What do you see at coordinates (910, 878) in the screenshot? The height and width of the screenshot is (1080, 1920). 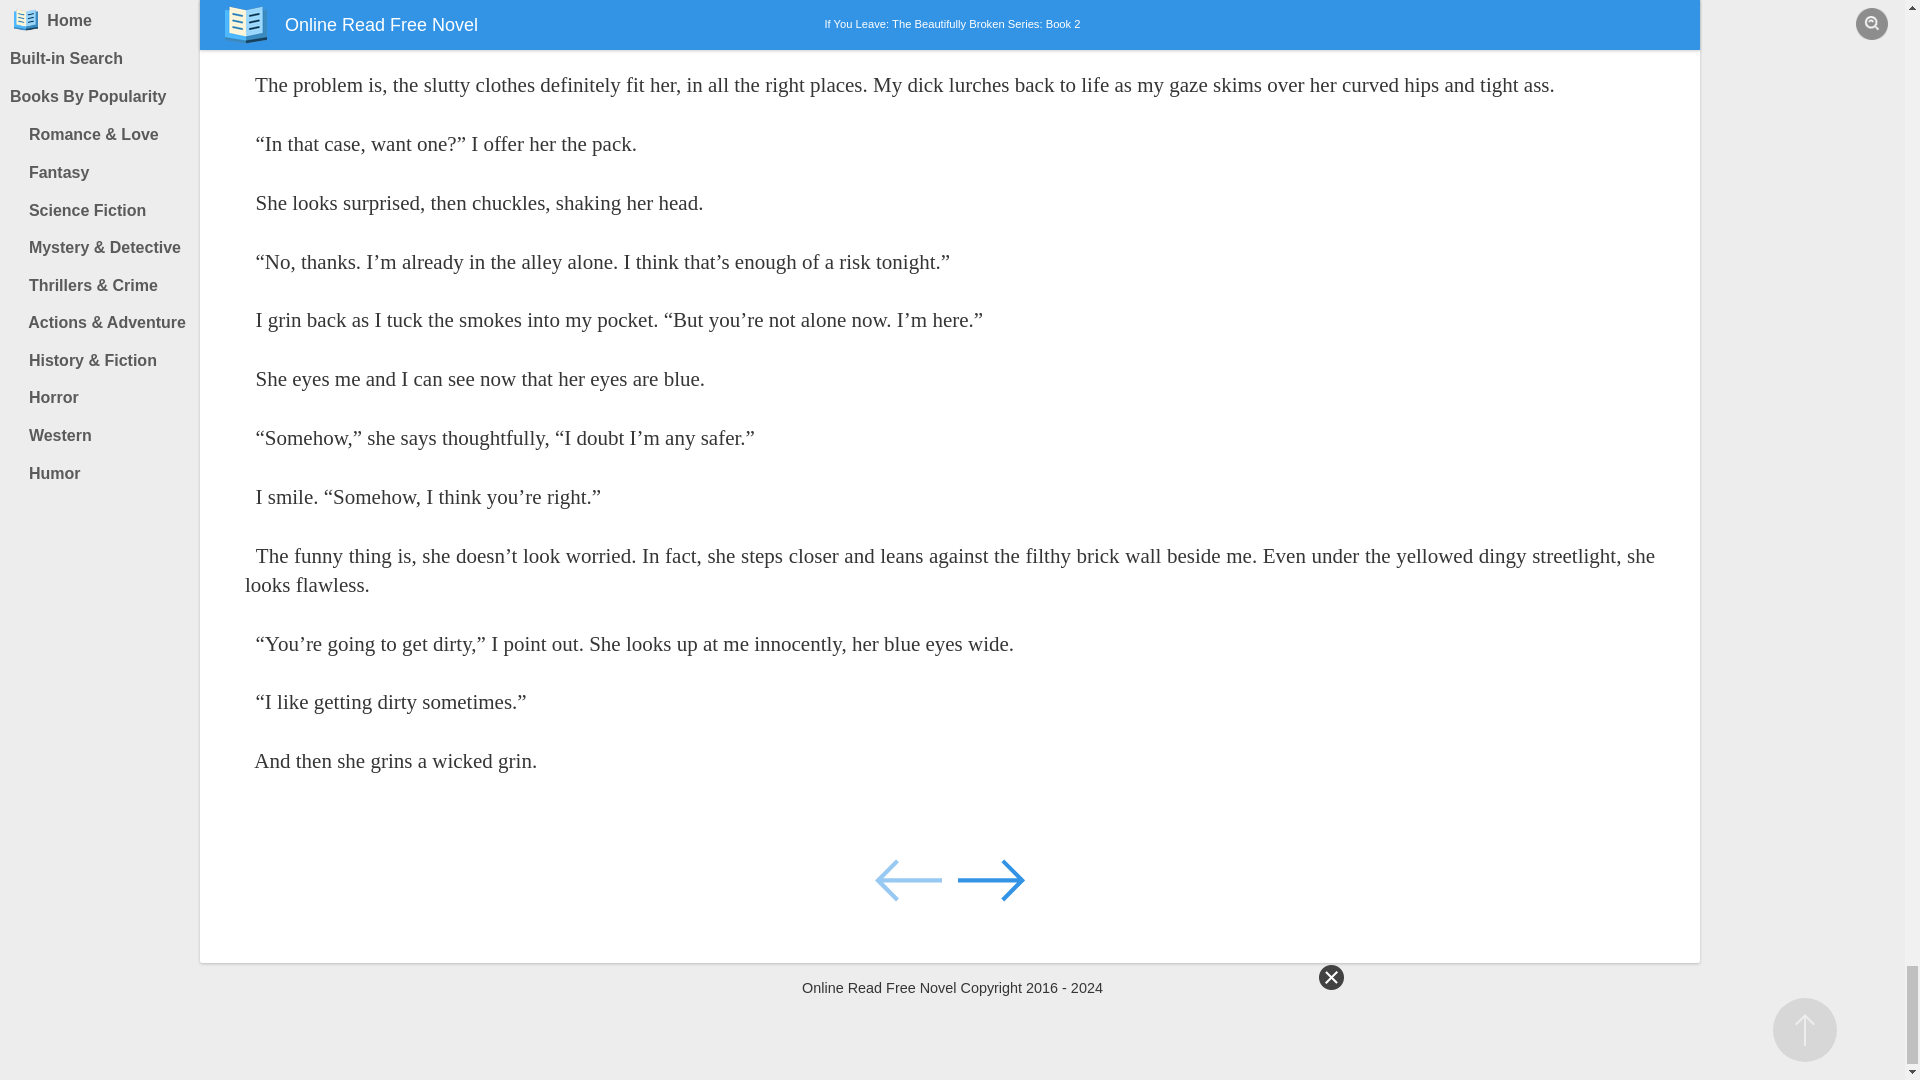 I see `Previous Page` at bounding box center [910, 878].